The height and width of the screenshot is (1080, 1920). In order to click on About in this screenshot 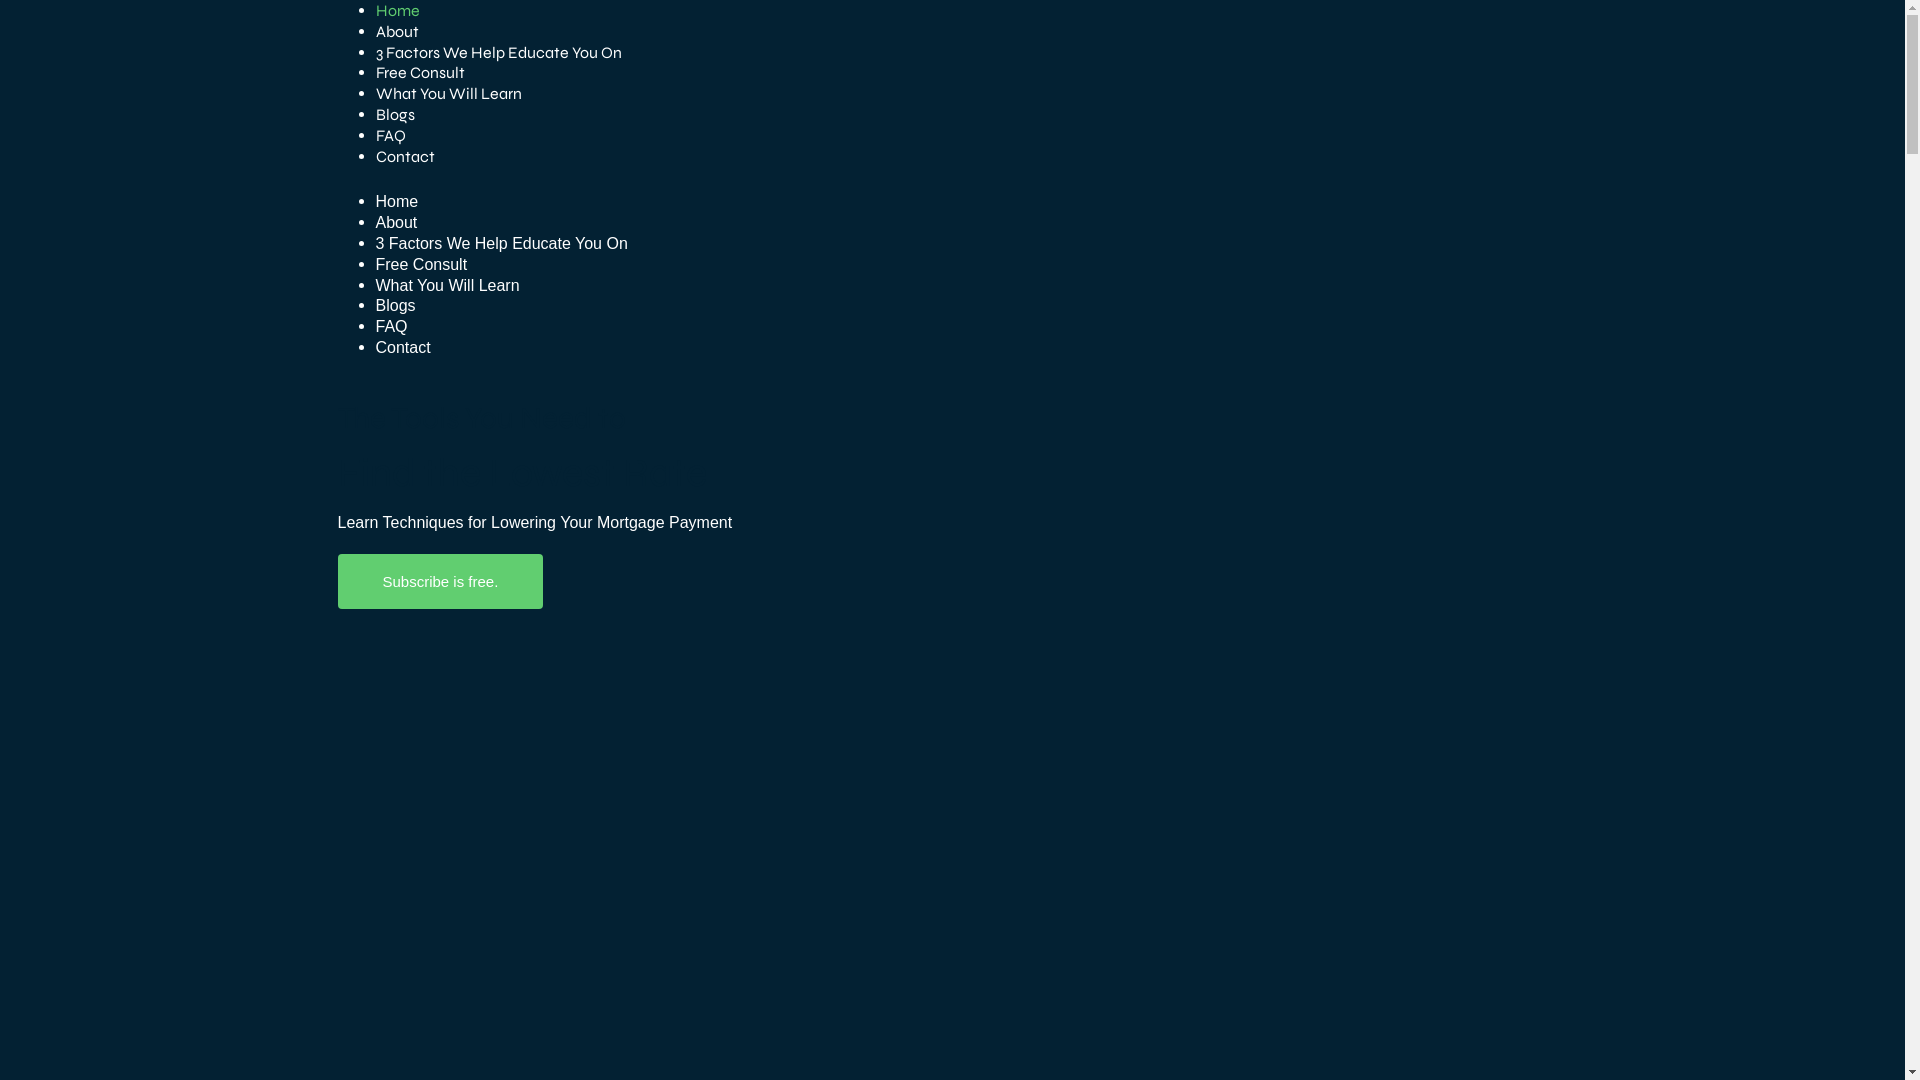, I will do `click(397, 222)`.